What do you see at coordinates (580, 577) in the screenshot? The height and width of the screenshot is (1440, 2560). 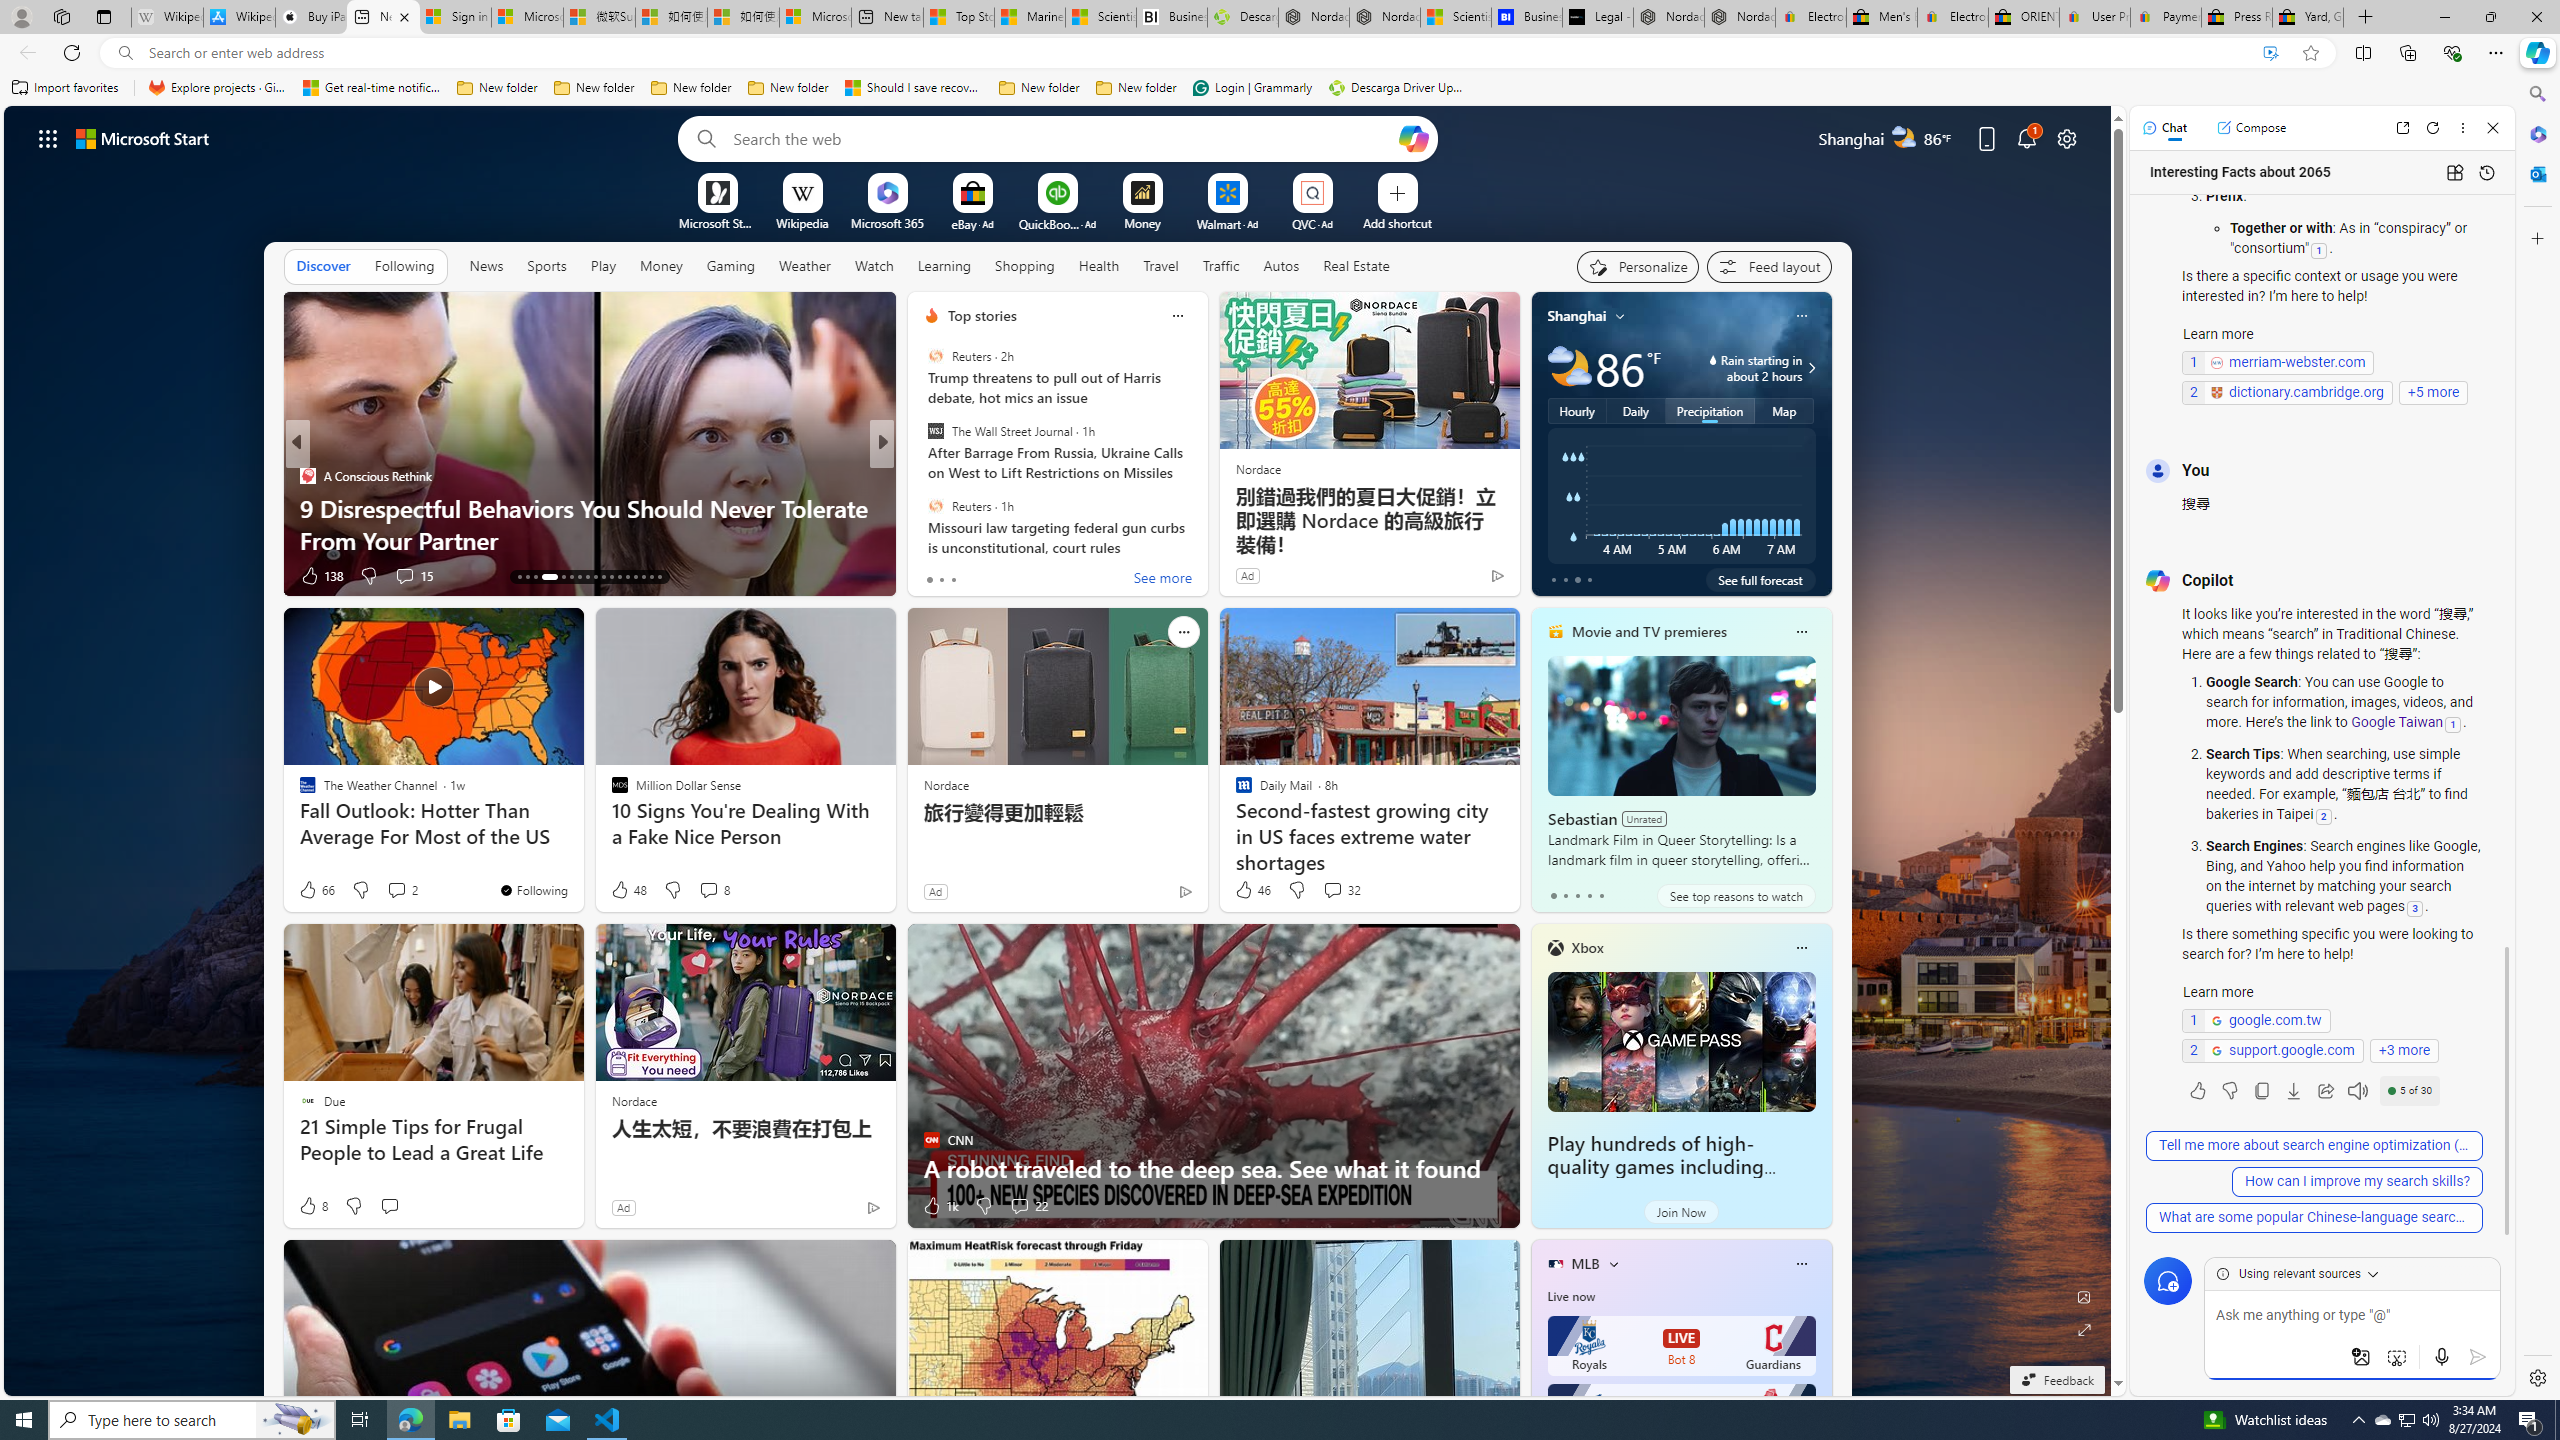 I see `AutomationID: tab-19` at bounding box center [580, 577].